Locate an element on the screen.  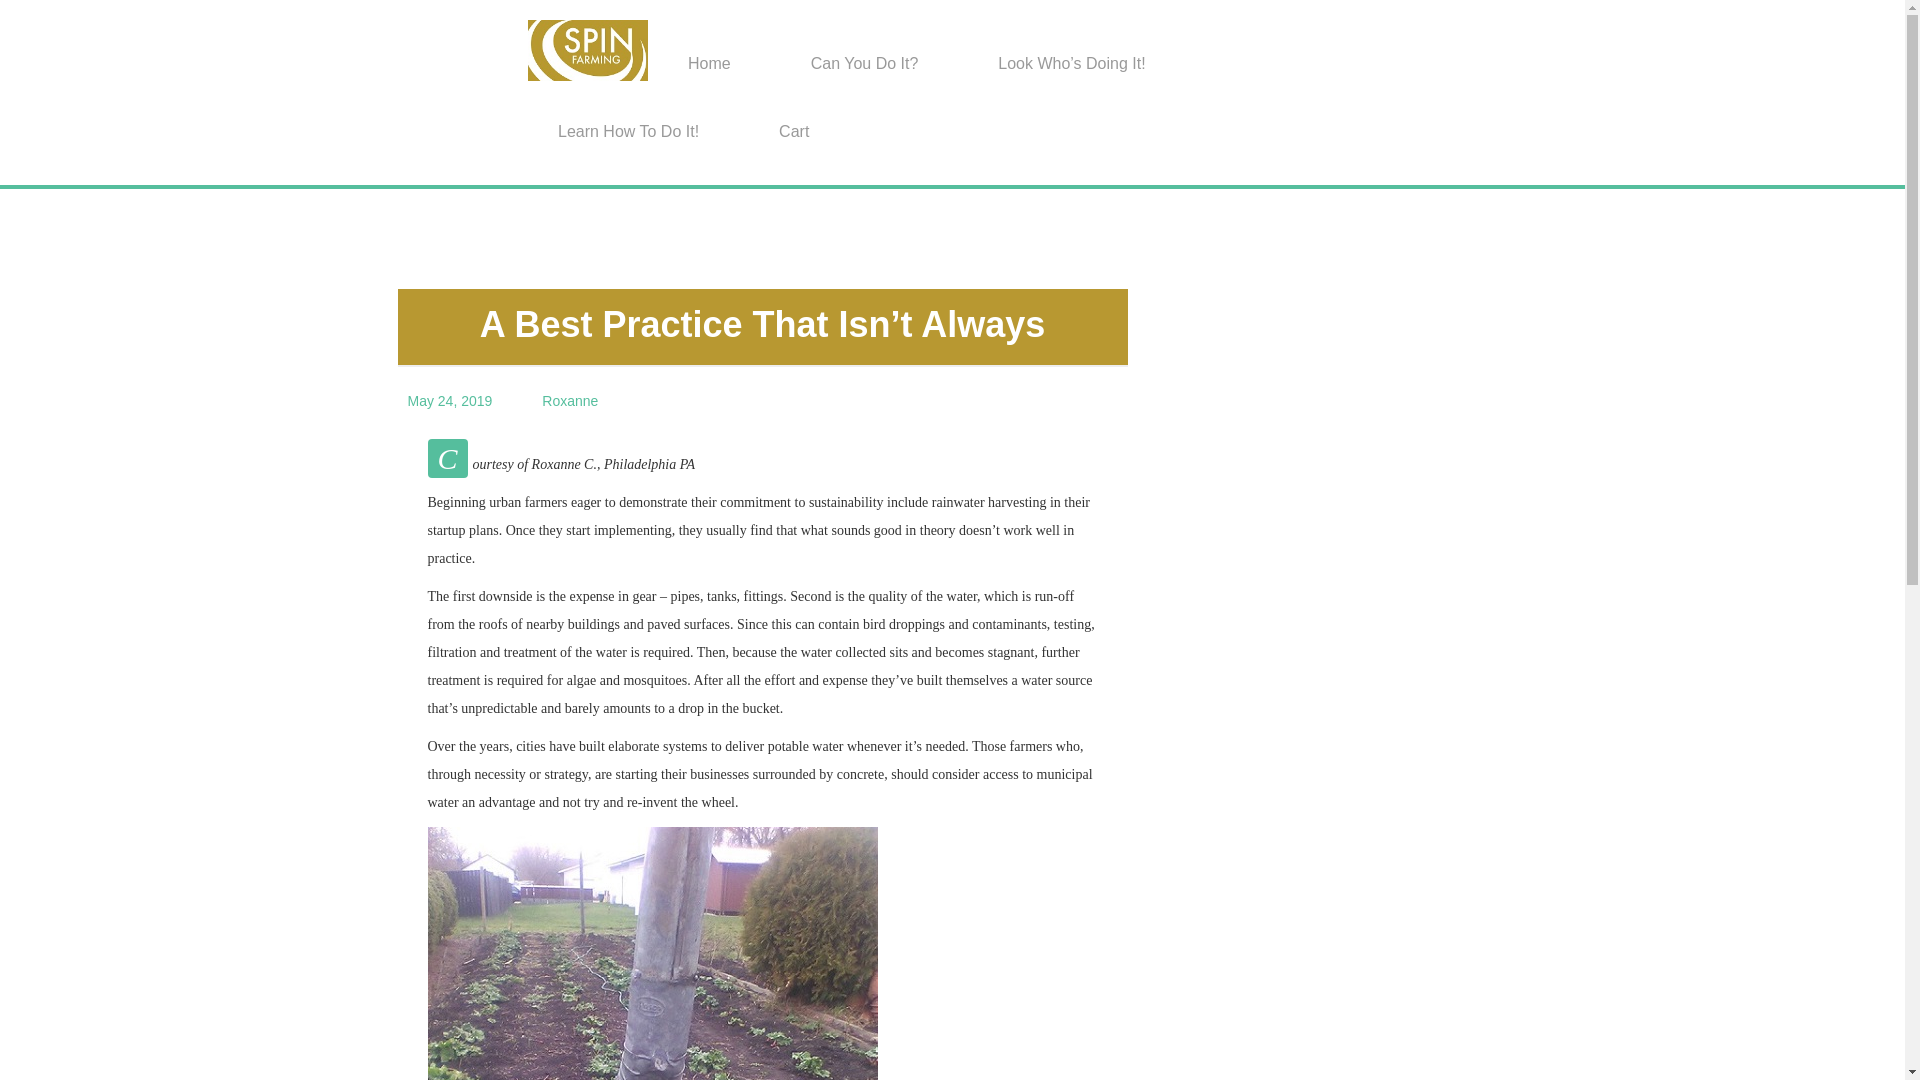
Search is located at coordinates (20, 8).